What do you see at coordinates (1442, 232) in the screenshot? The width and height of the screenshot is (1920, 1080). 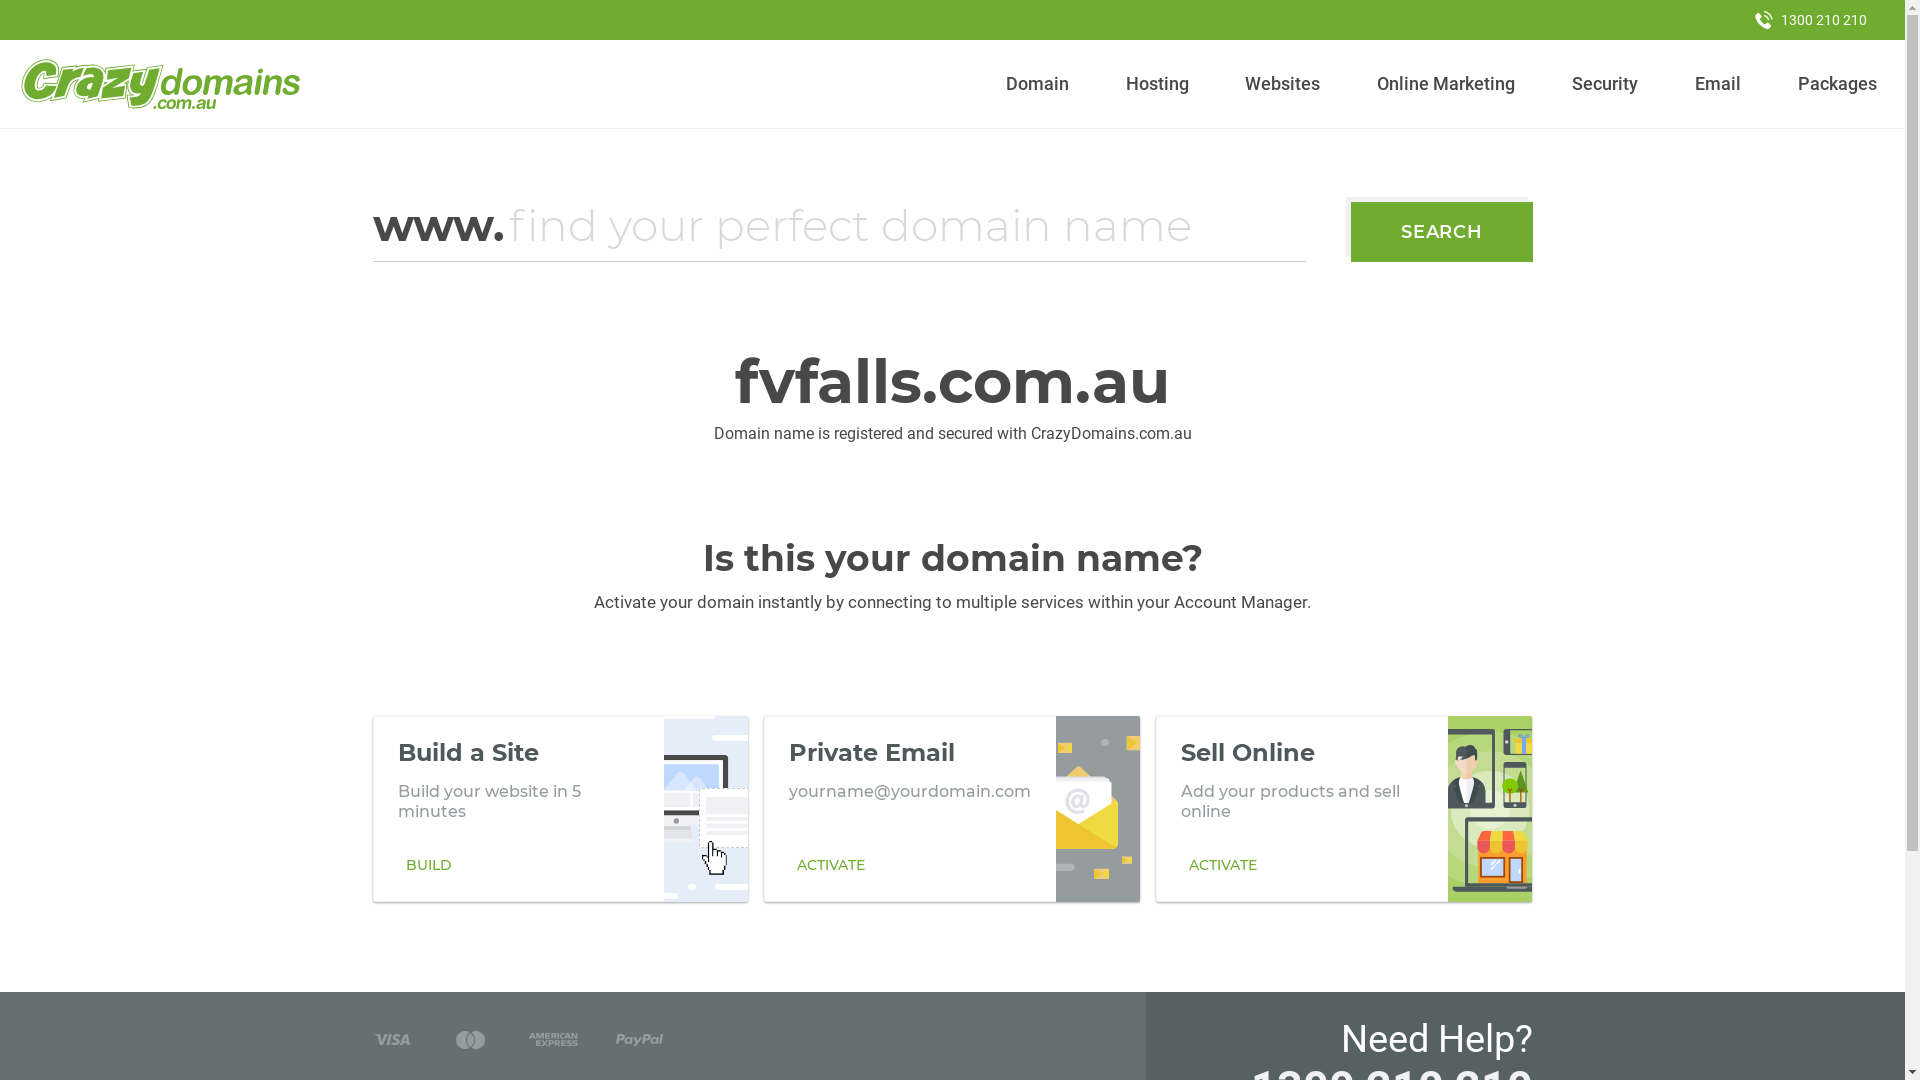 I see `SEARCH` at bounding box center [1442, 232].